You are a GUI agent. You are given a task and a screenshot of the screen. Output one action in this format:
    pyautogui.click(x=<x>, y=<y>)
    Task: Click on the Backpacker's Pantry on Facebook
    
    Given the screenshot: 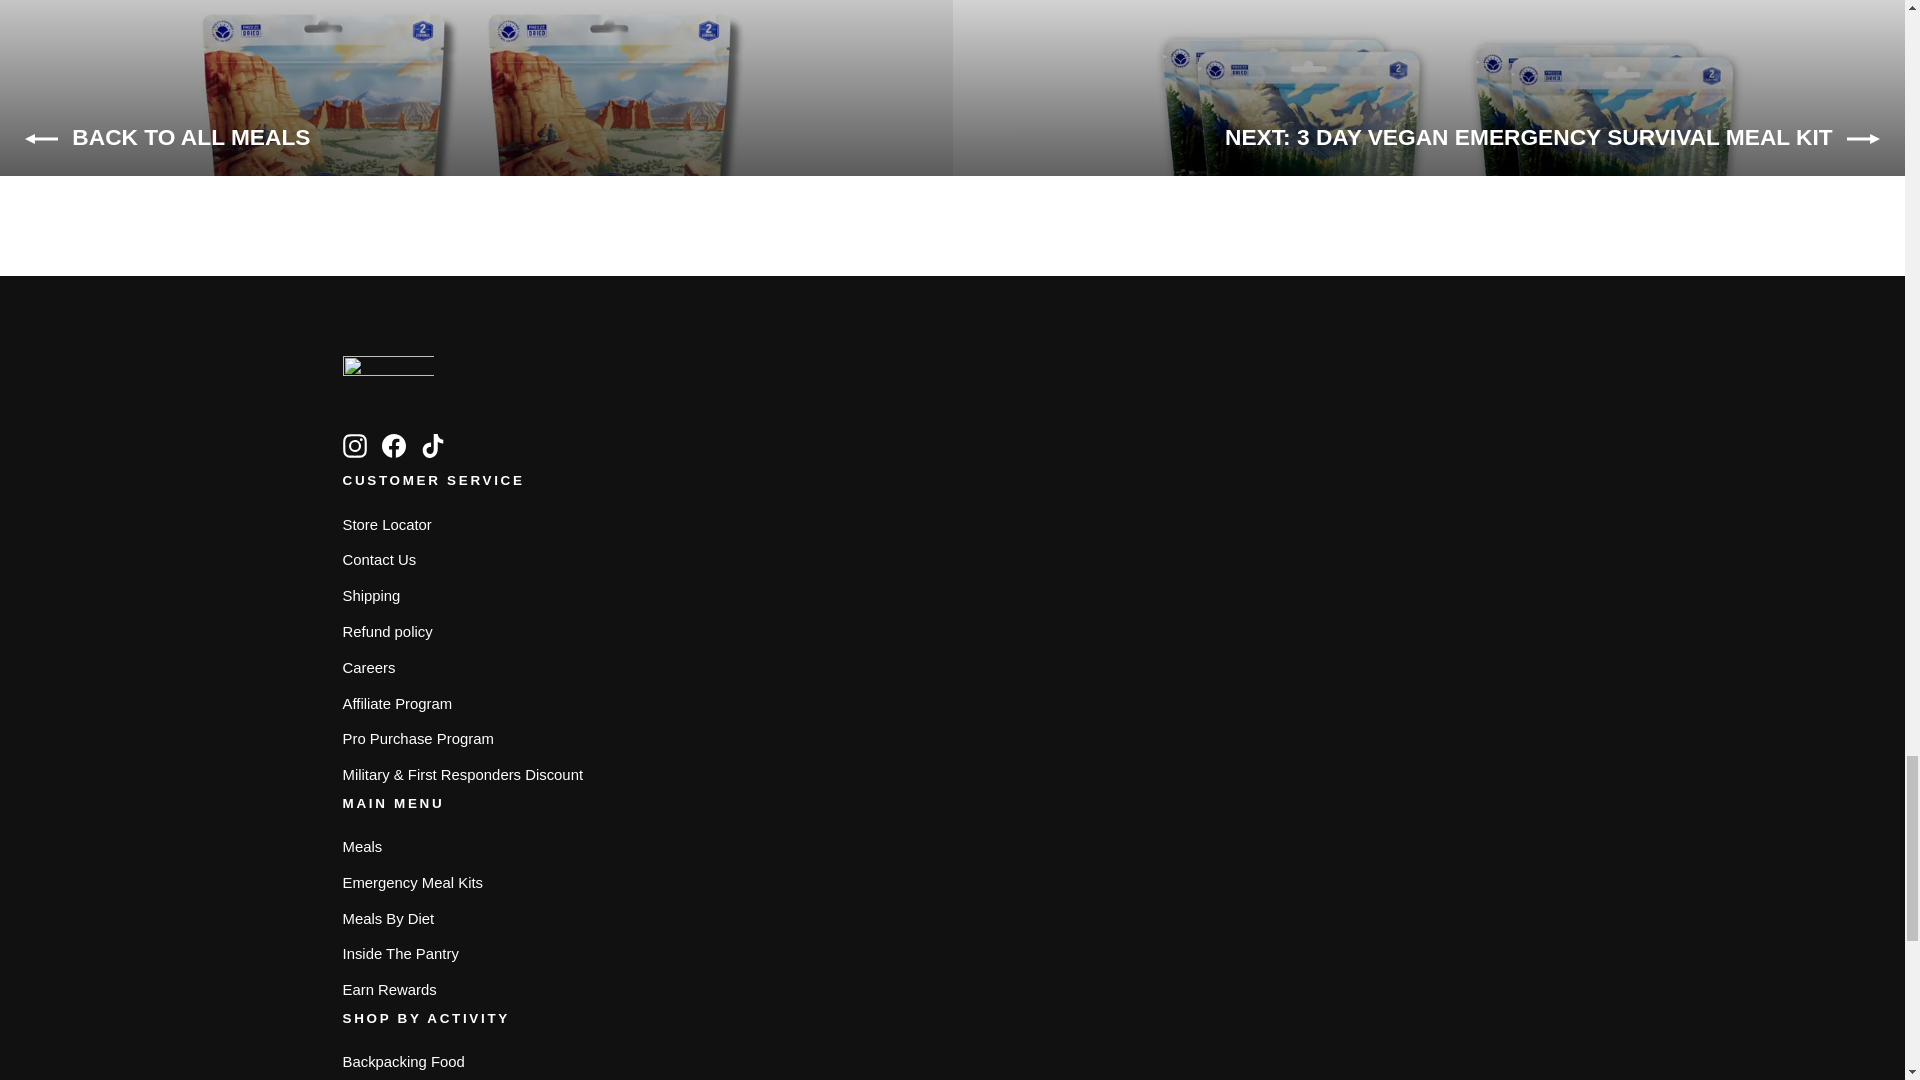 What is the action you would take?
    pyautogui.click(x=394, y=446)
    